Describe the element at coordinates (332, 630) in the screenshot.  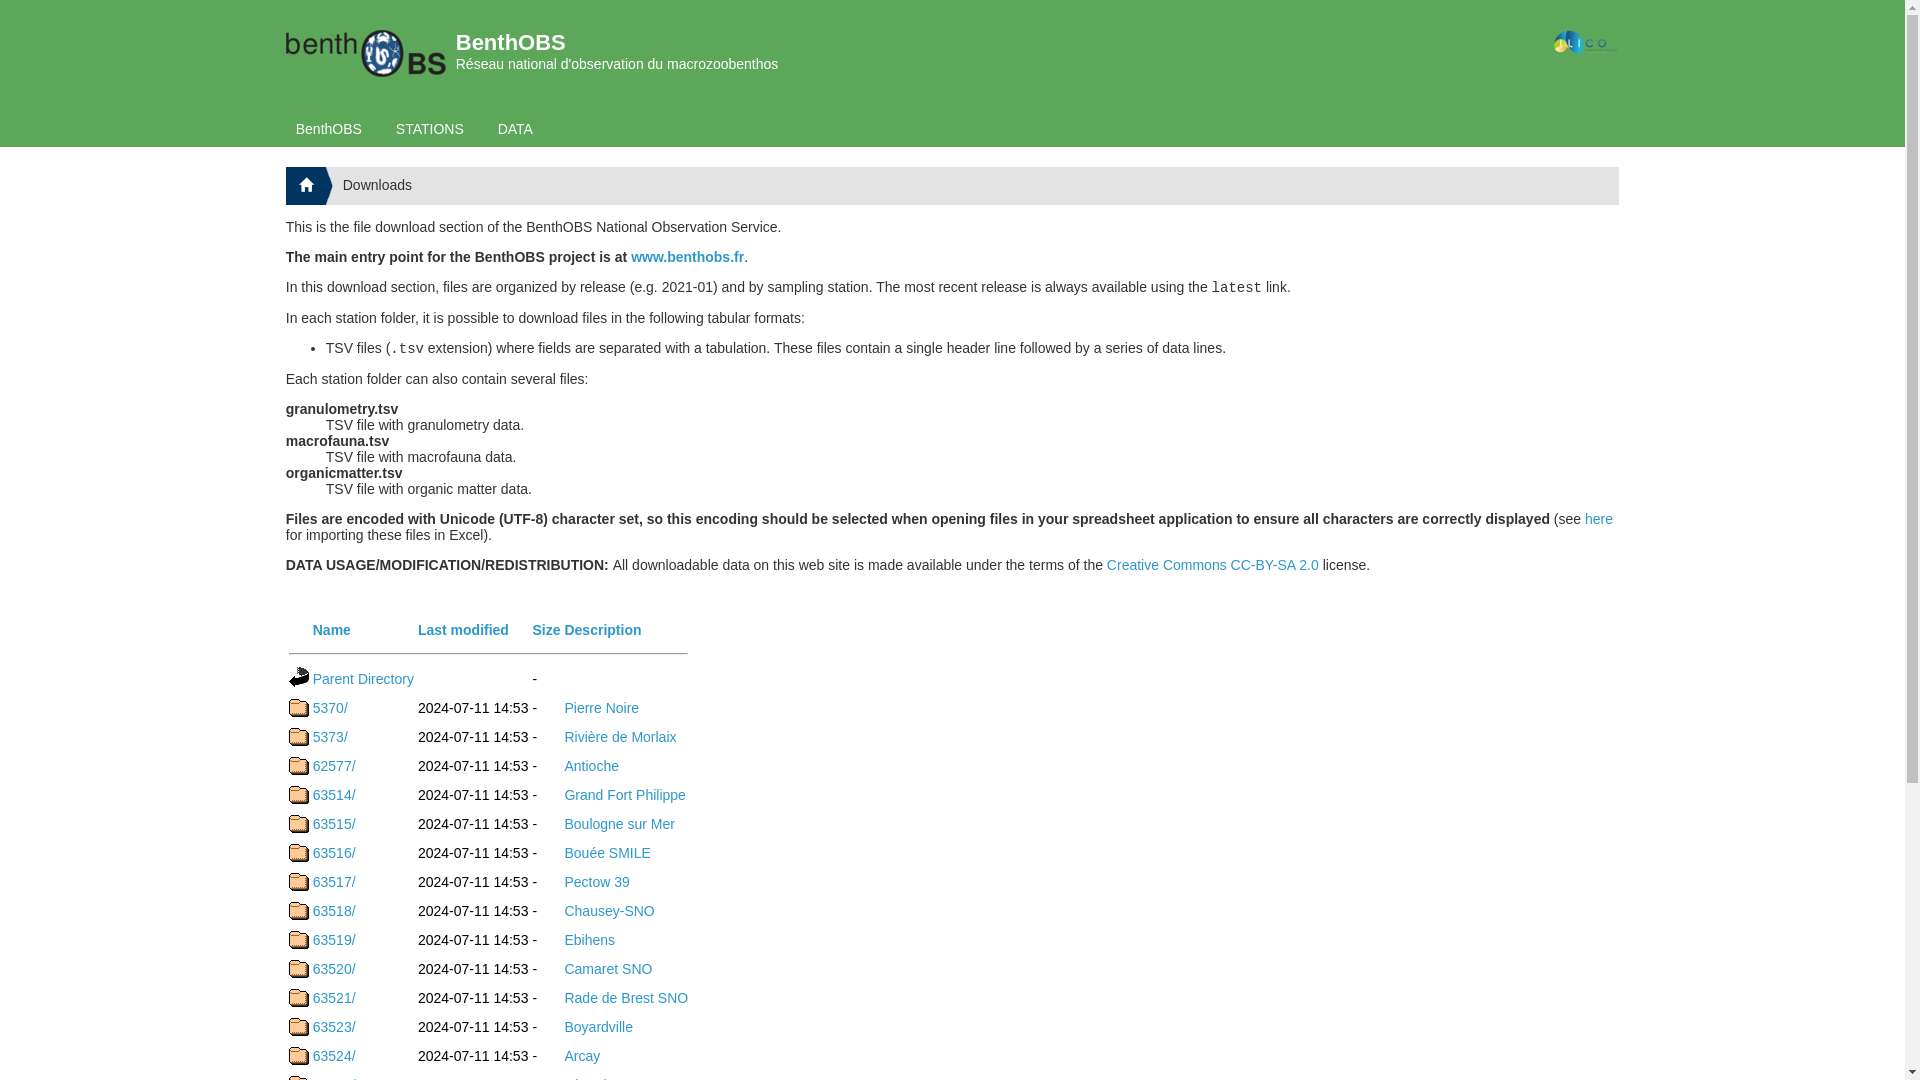
I see `Name` at that location.